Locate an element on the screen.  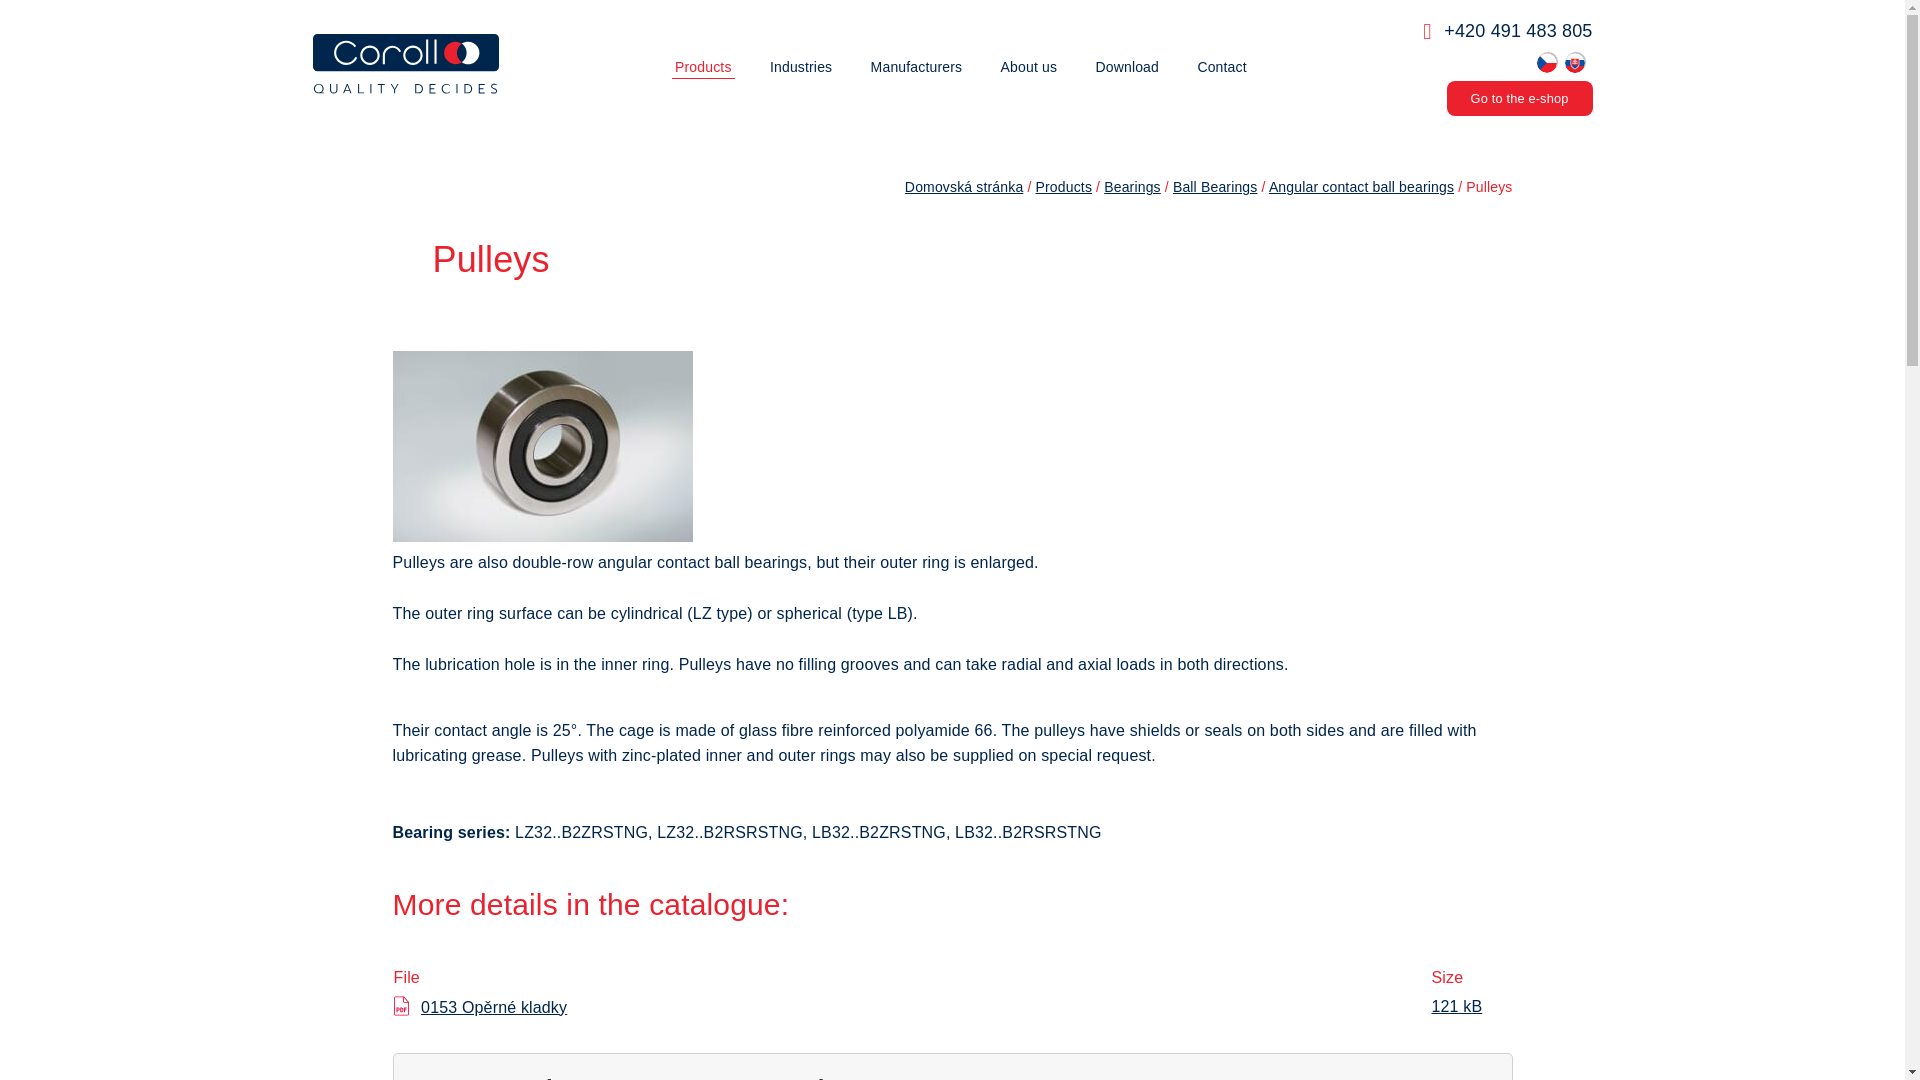
Products is located at coordinates (704, 67).